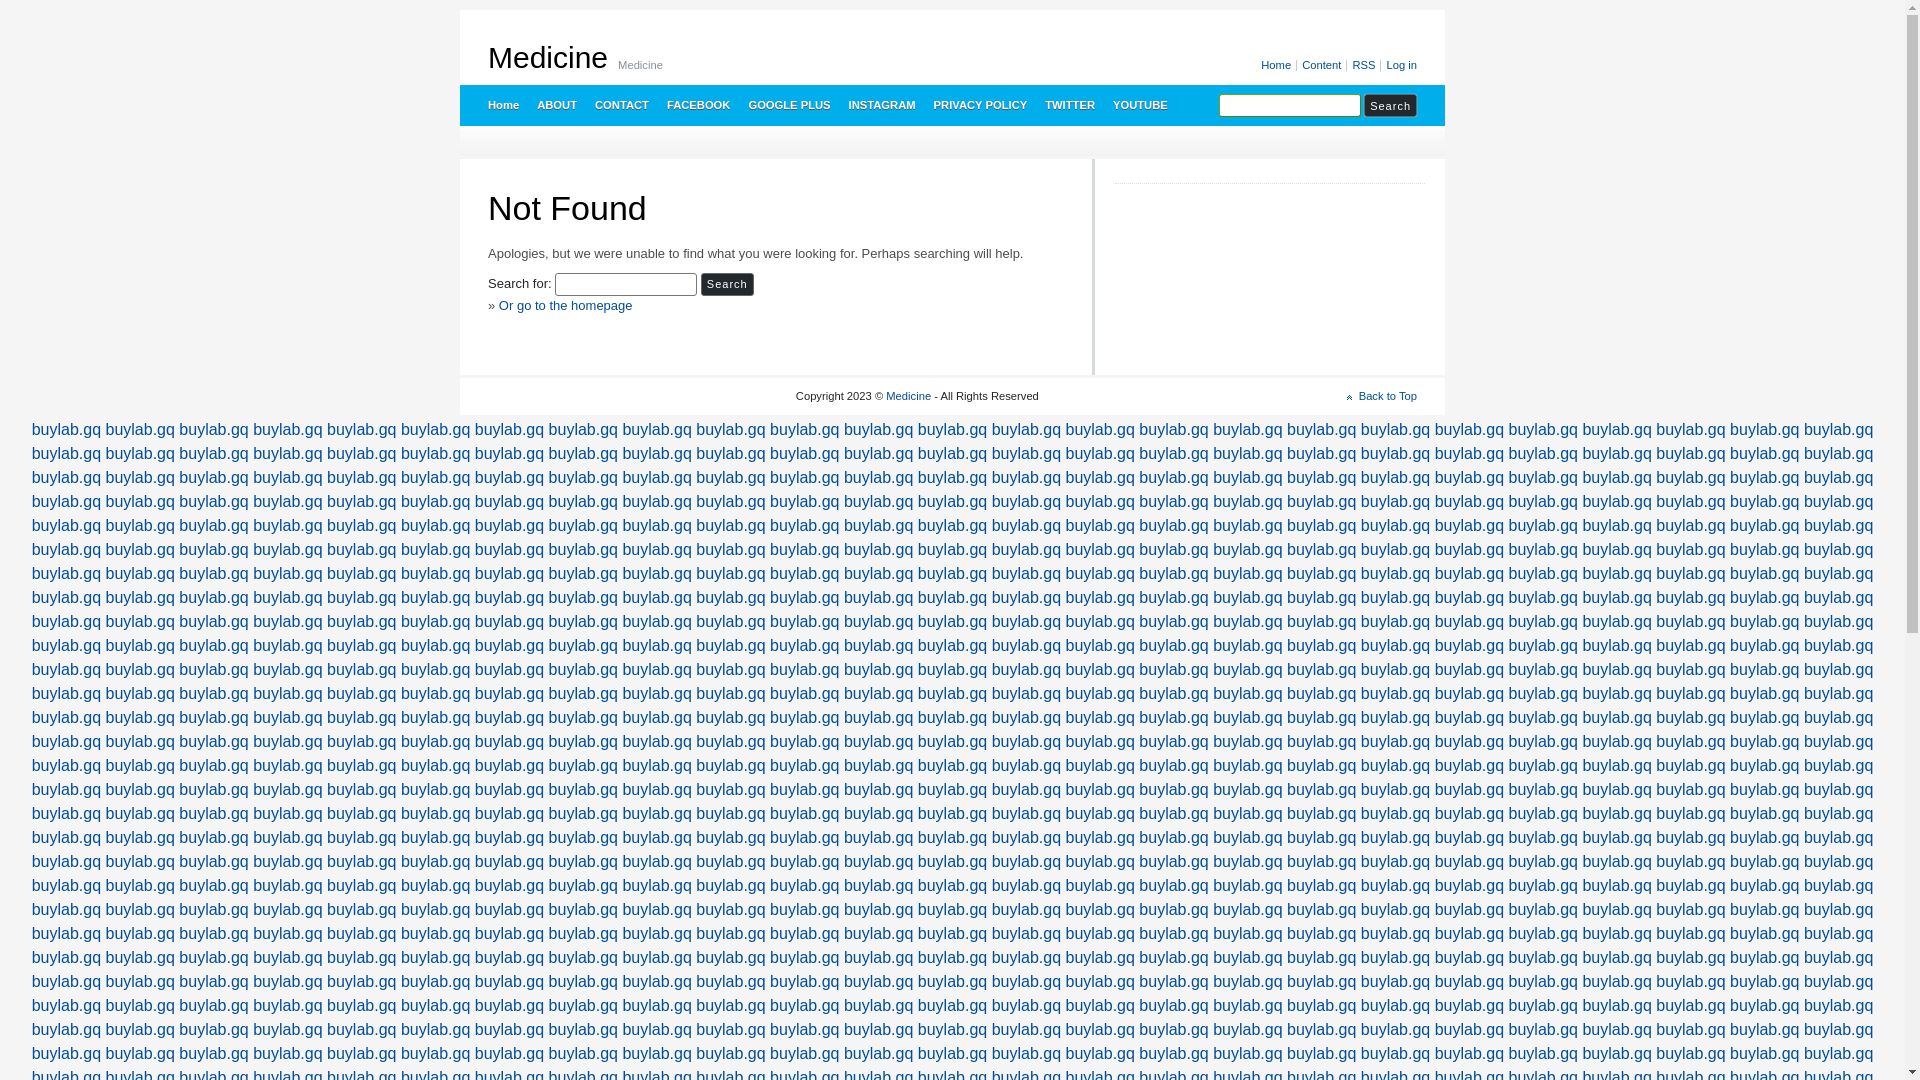  Describe the element at coordinates (1322, 814) in the screenshot. I see `buylab.gq` at that location.